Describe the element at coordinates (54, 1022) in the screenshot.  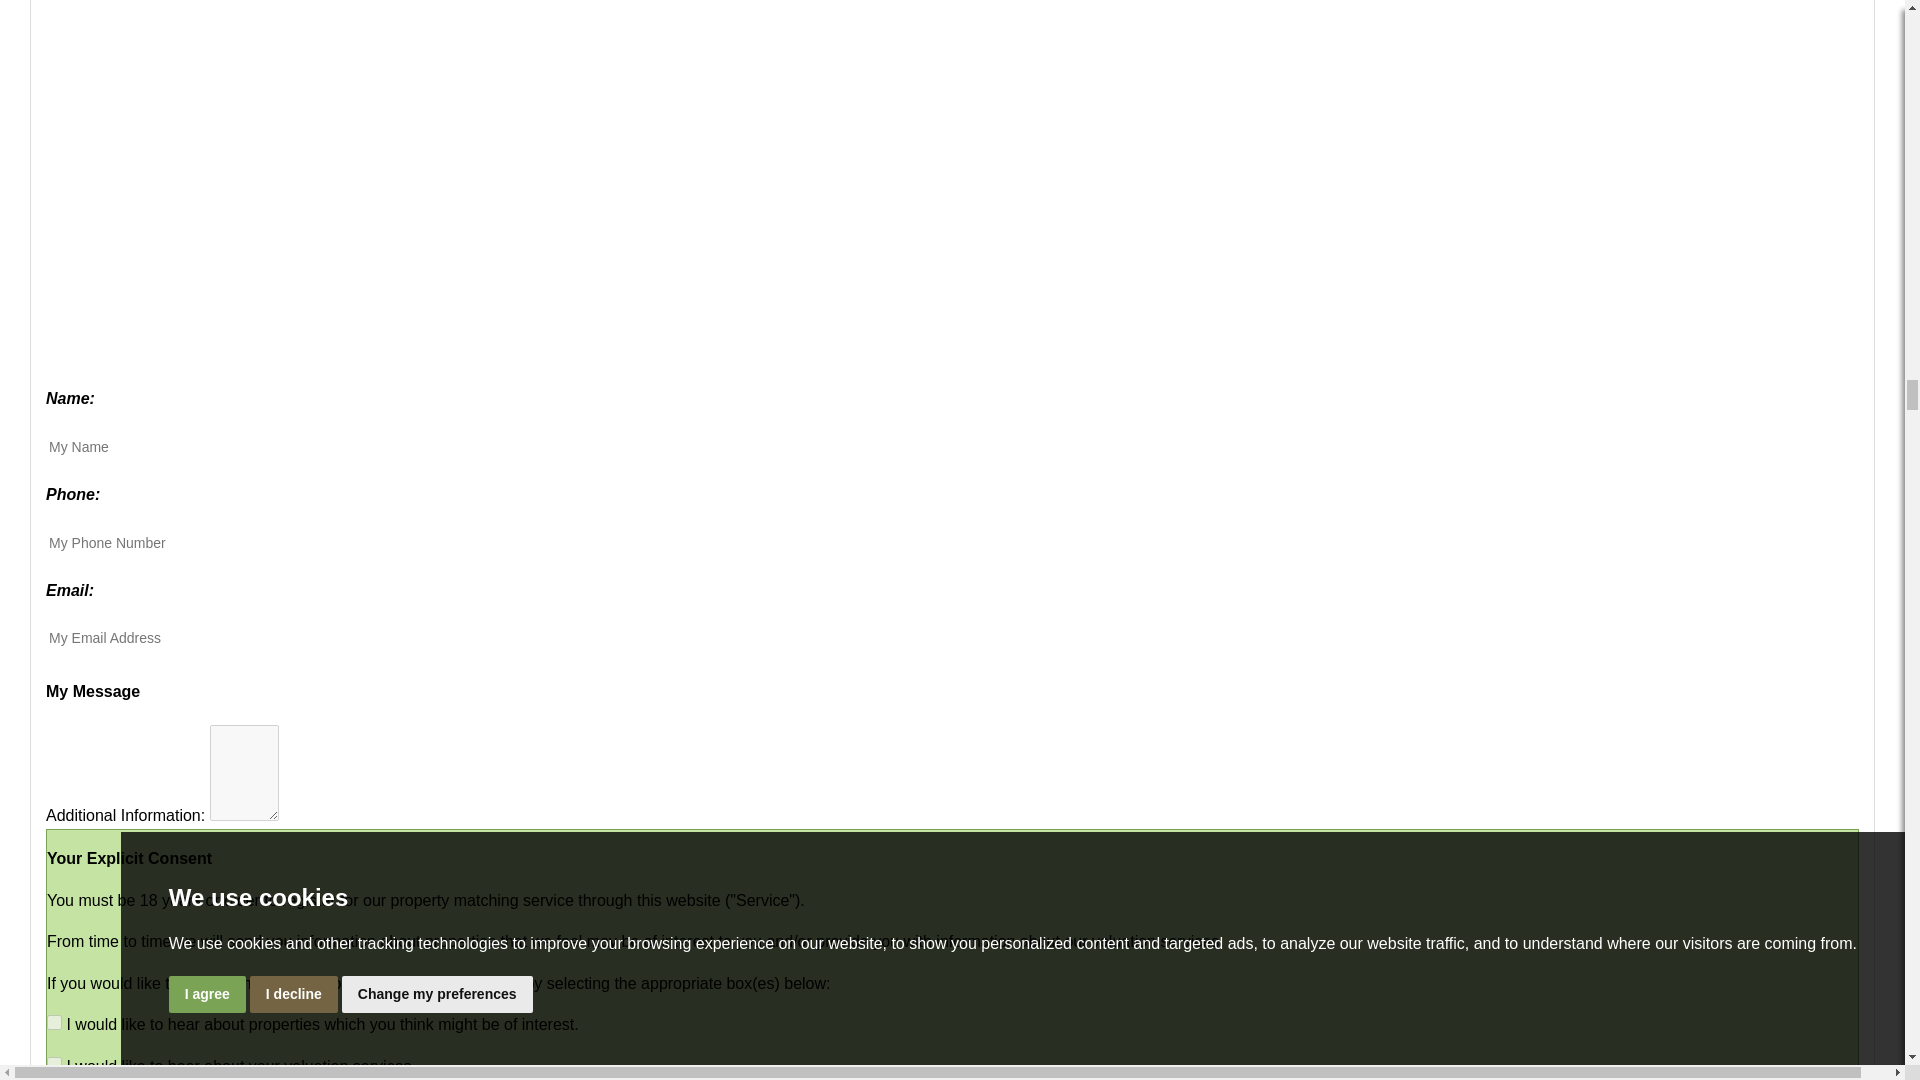
I see `yes` at that location.